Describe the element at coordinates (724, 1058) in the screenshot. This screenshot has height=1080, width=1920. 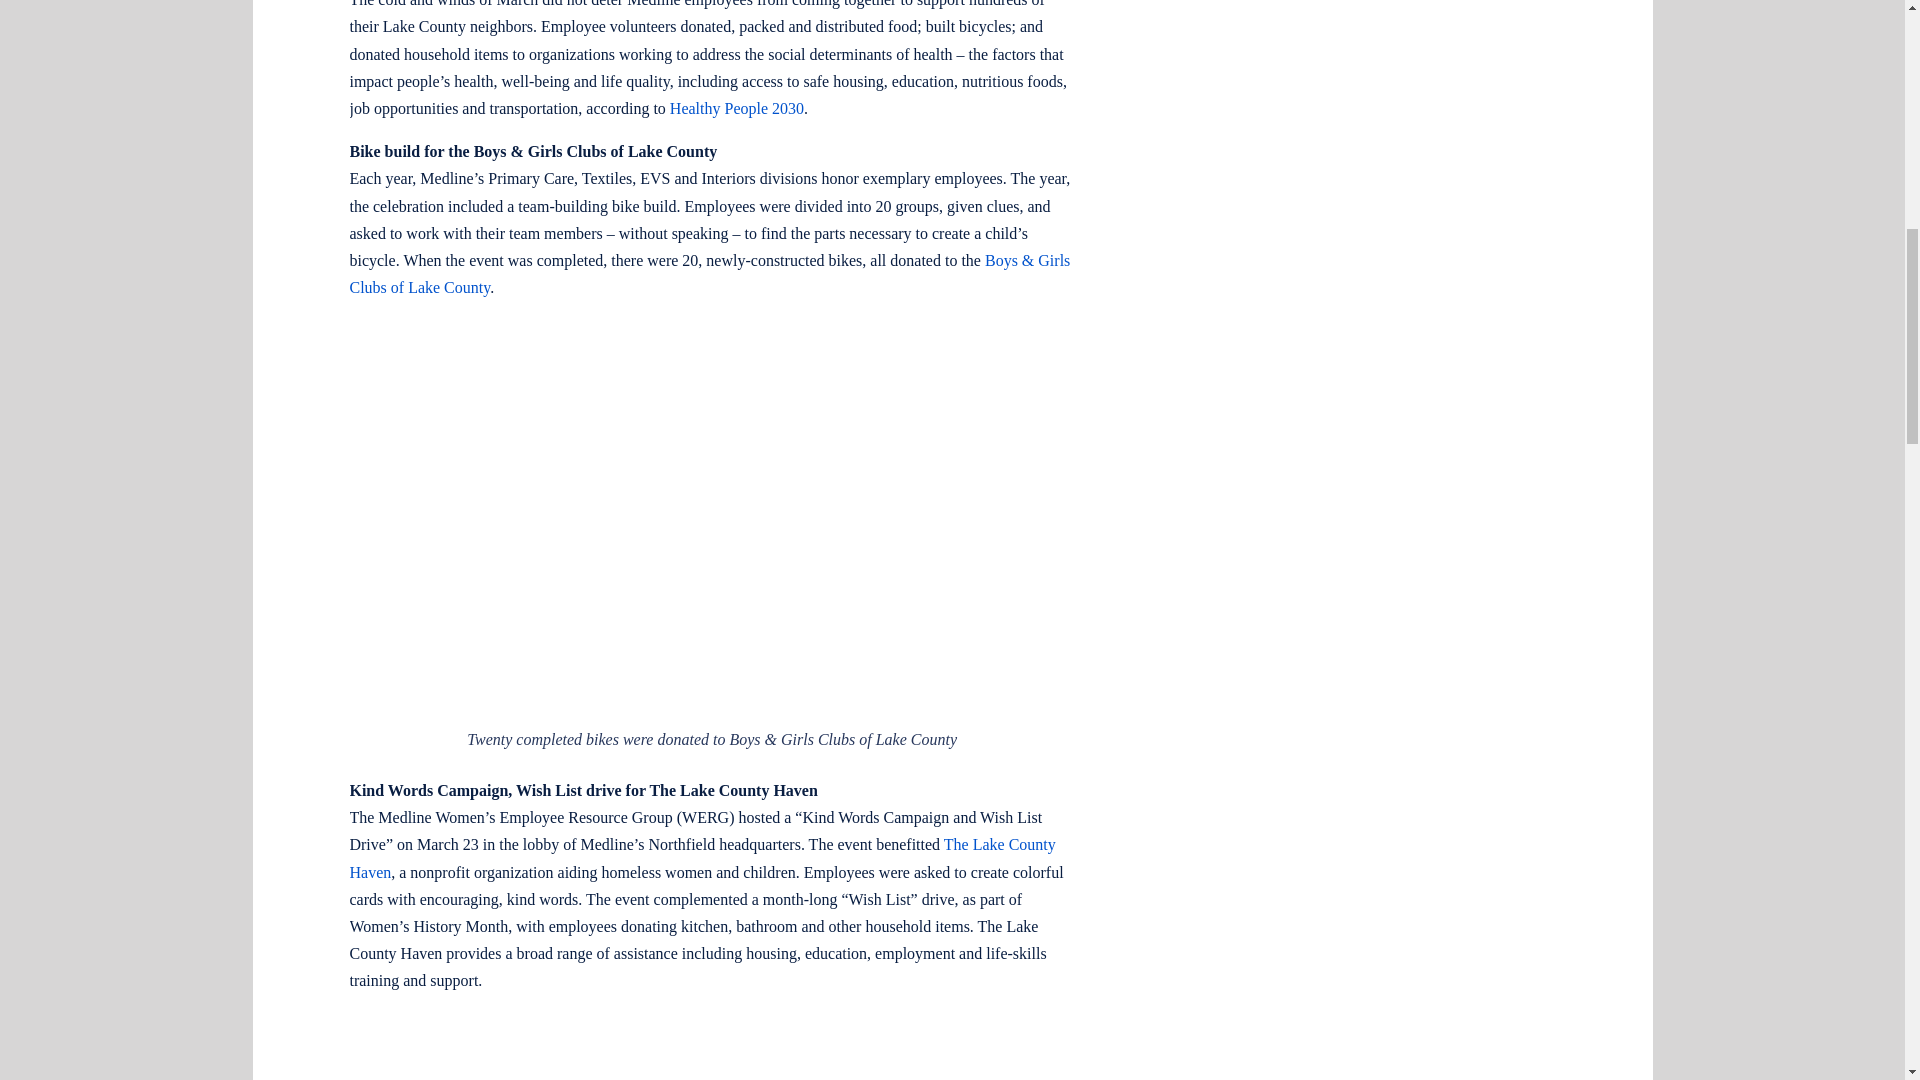
I see `The Lake County Haven benefits homeless women and children` at that location.